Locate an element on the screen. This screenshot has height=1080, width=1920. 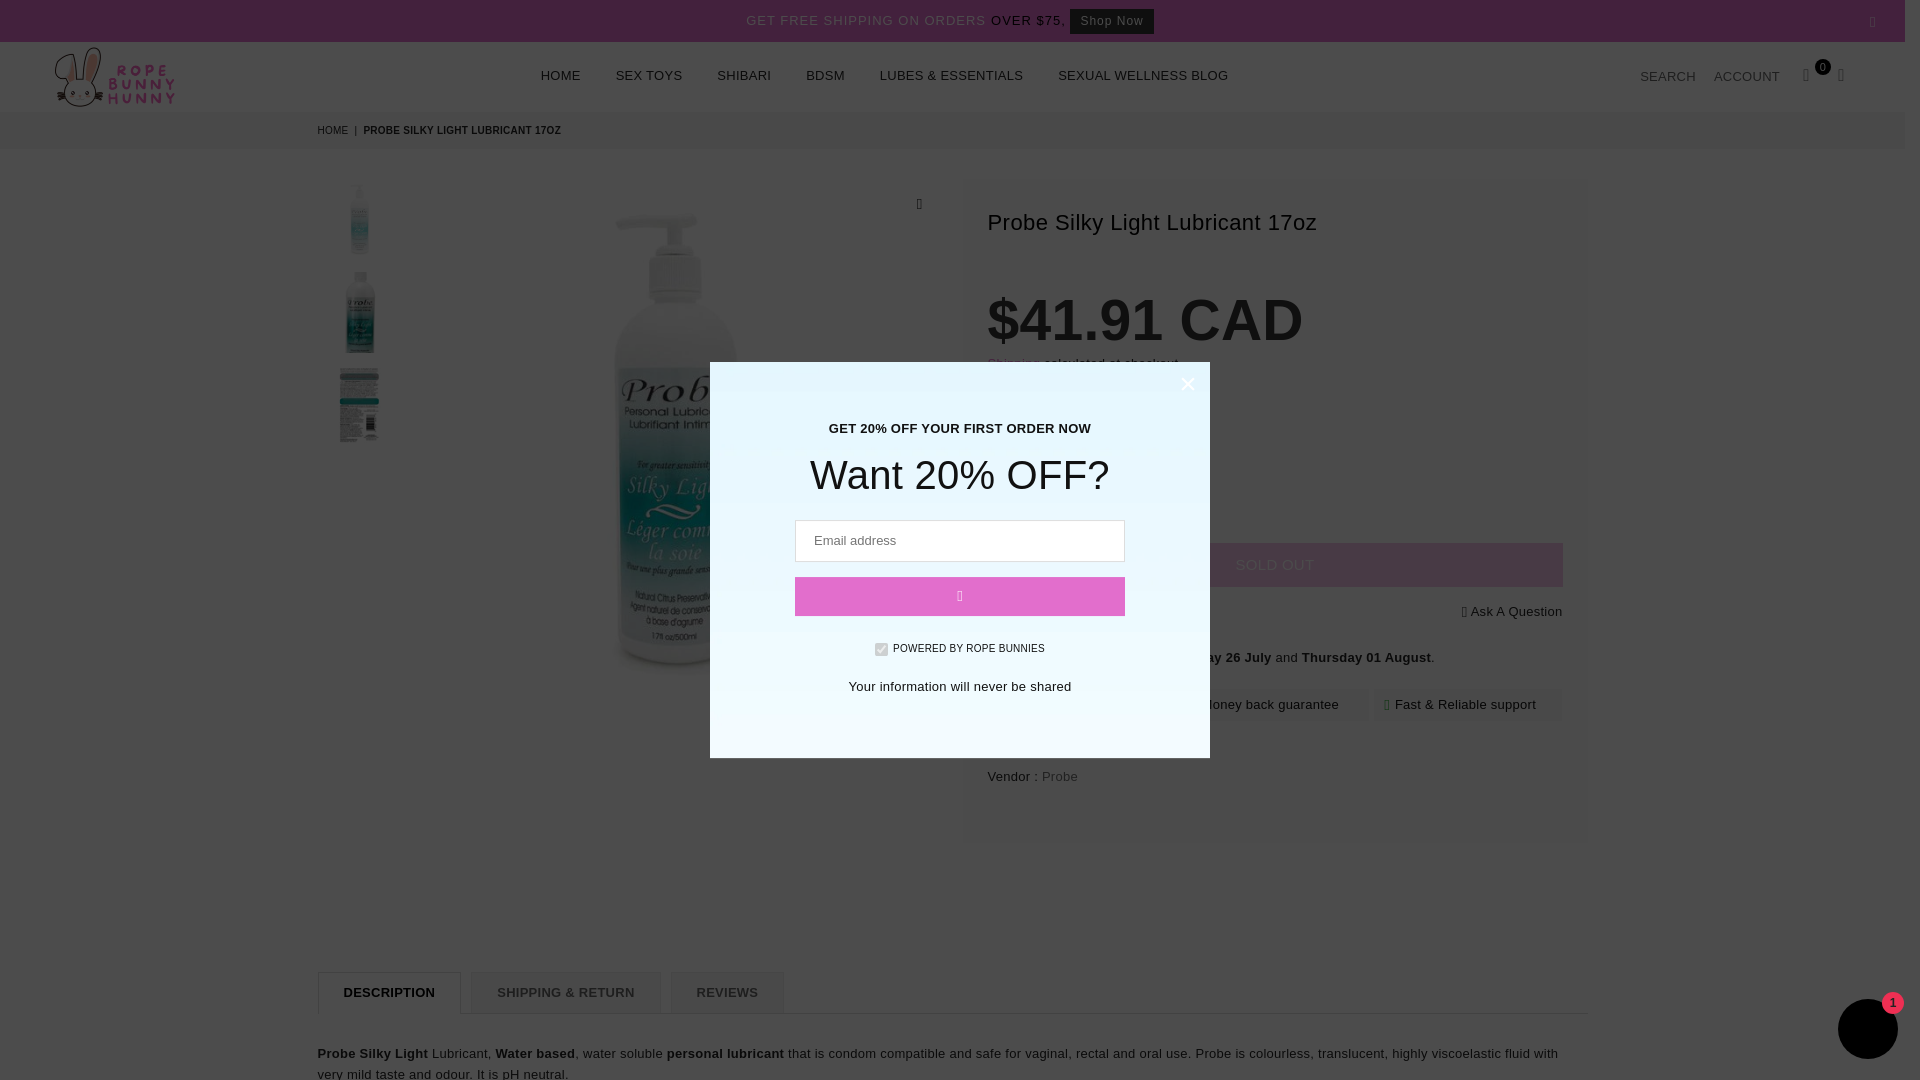
BDSM is located at coordinates (826, 78).